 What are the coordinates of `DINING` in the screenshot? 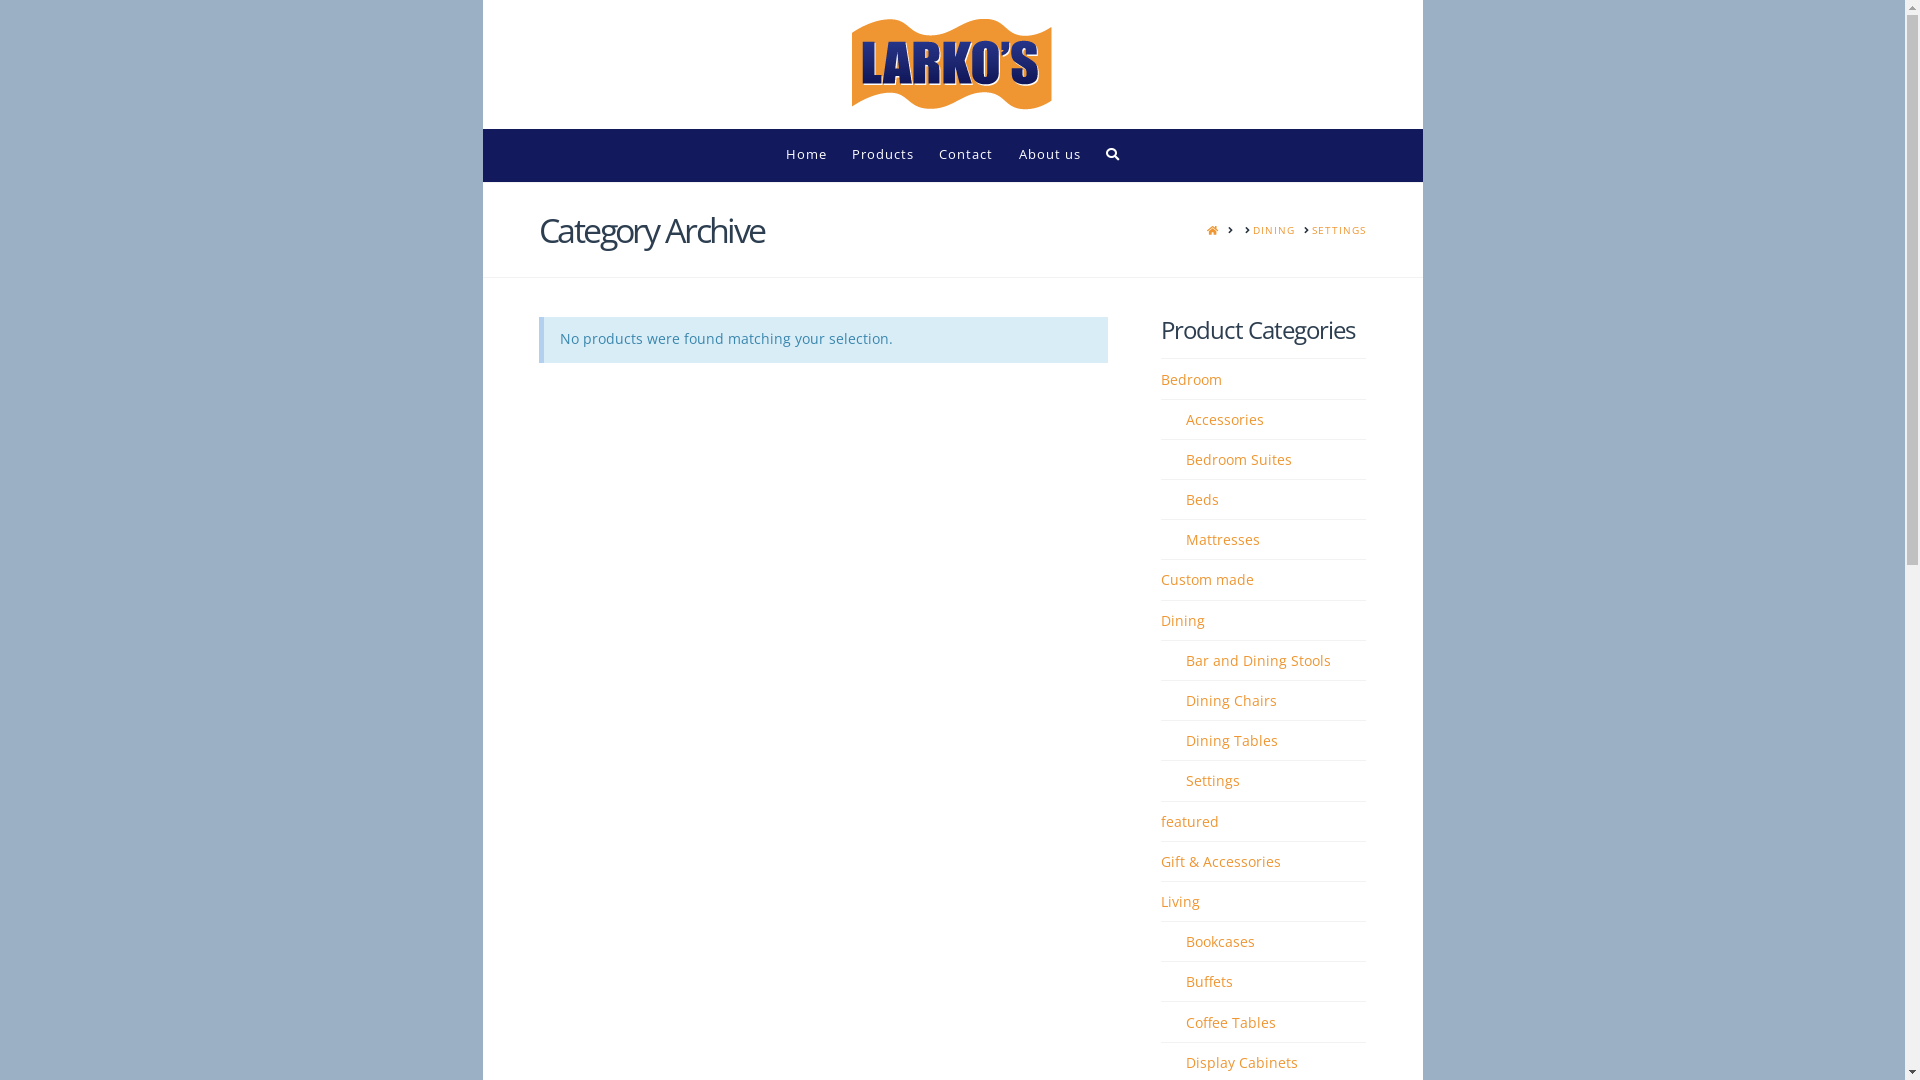 It's located at (1274, 230).